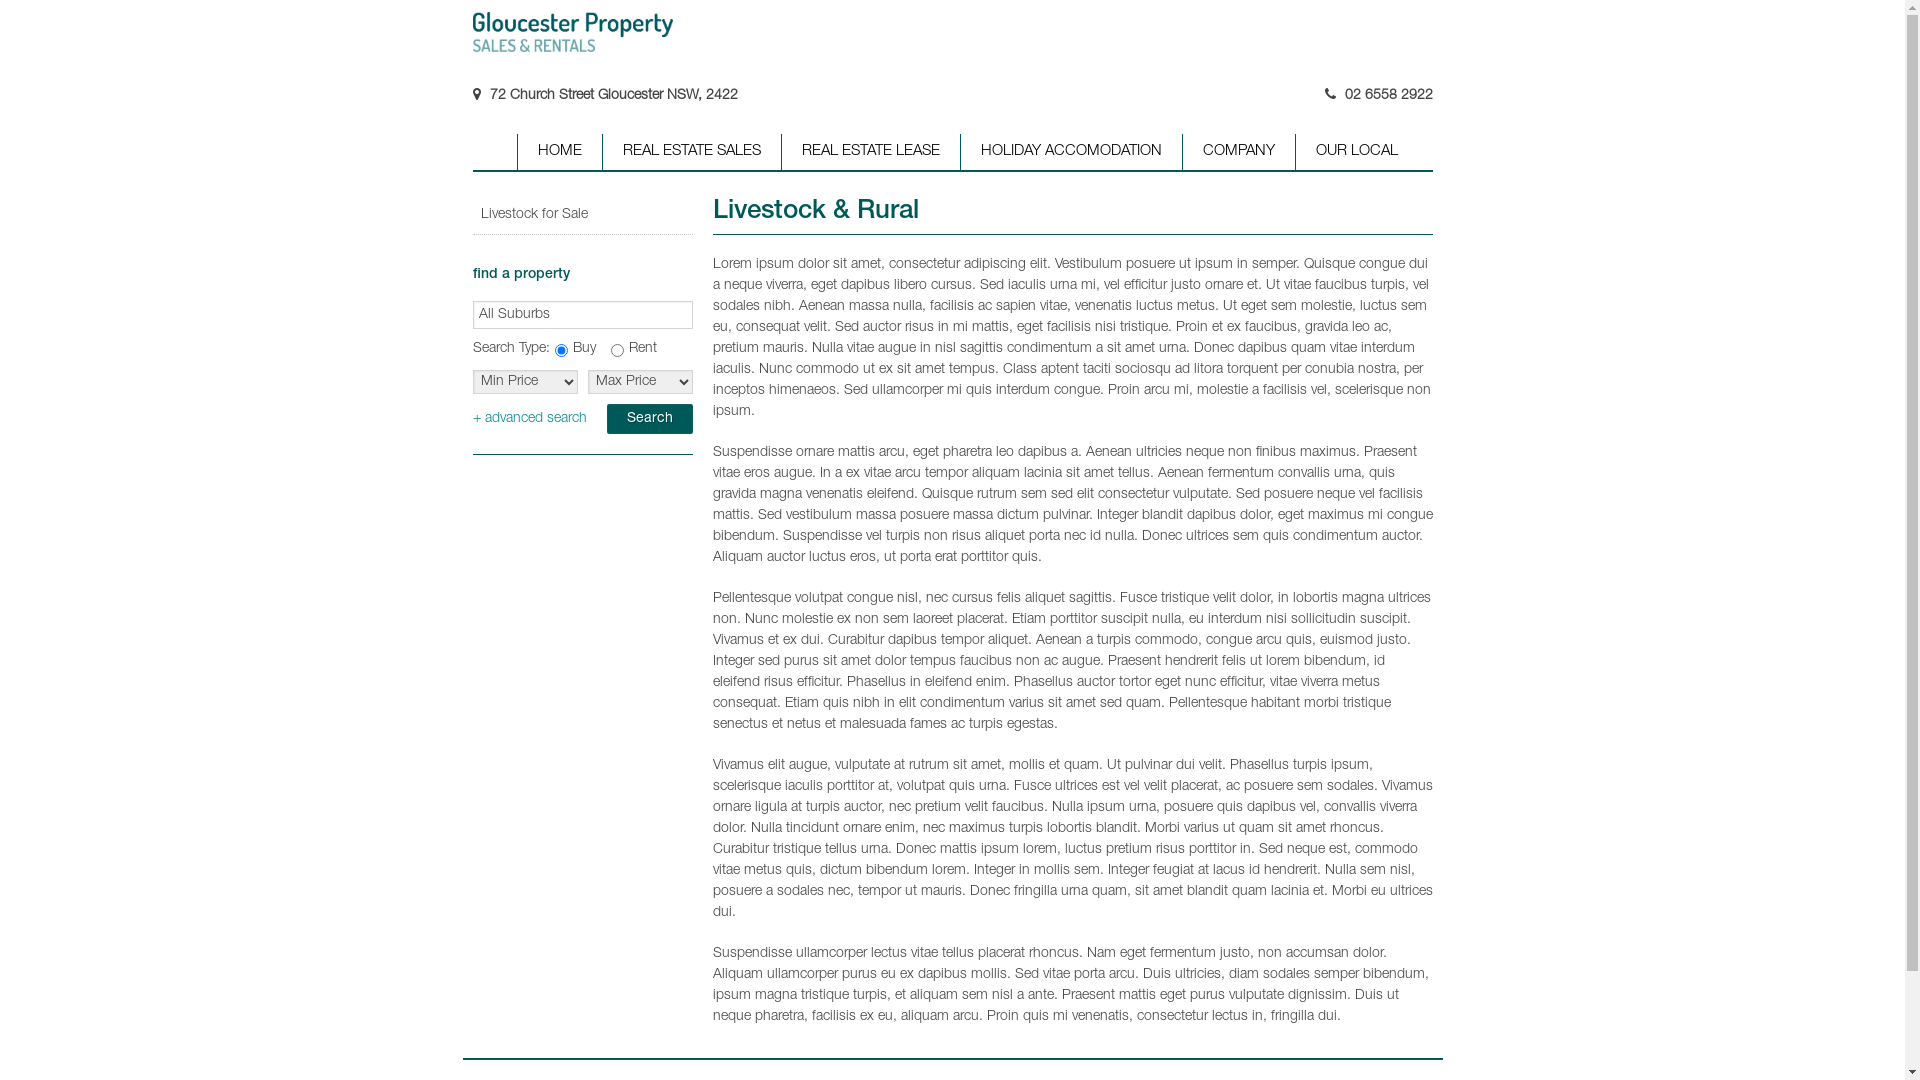 Image resolution: width=1920 pixels, height=1080 pixels. What do you see at coordinates (560, 350) in the screenshot?
I see `on` at bounding box center [560, 350].